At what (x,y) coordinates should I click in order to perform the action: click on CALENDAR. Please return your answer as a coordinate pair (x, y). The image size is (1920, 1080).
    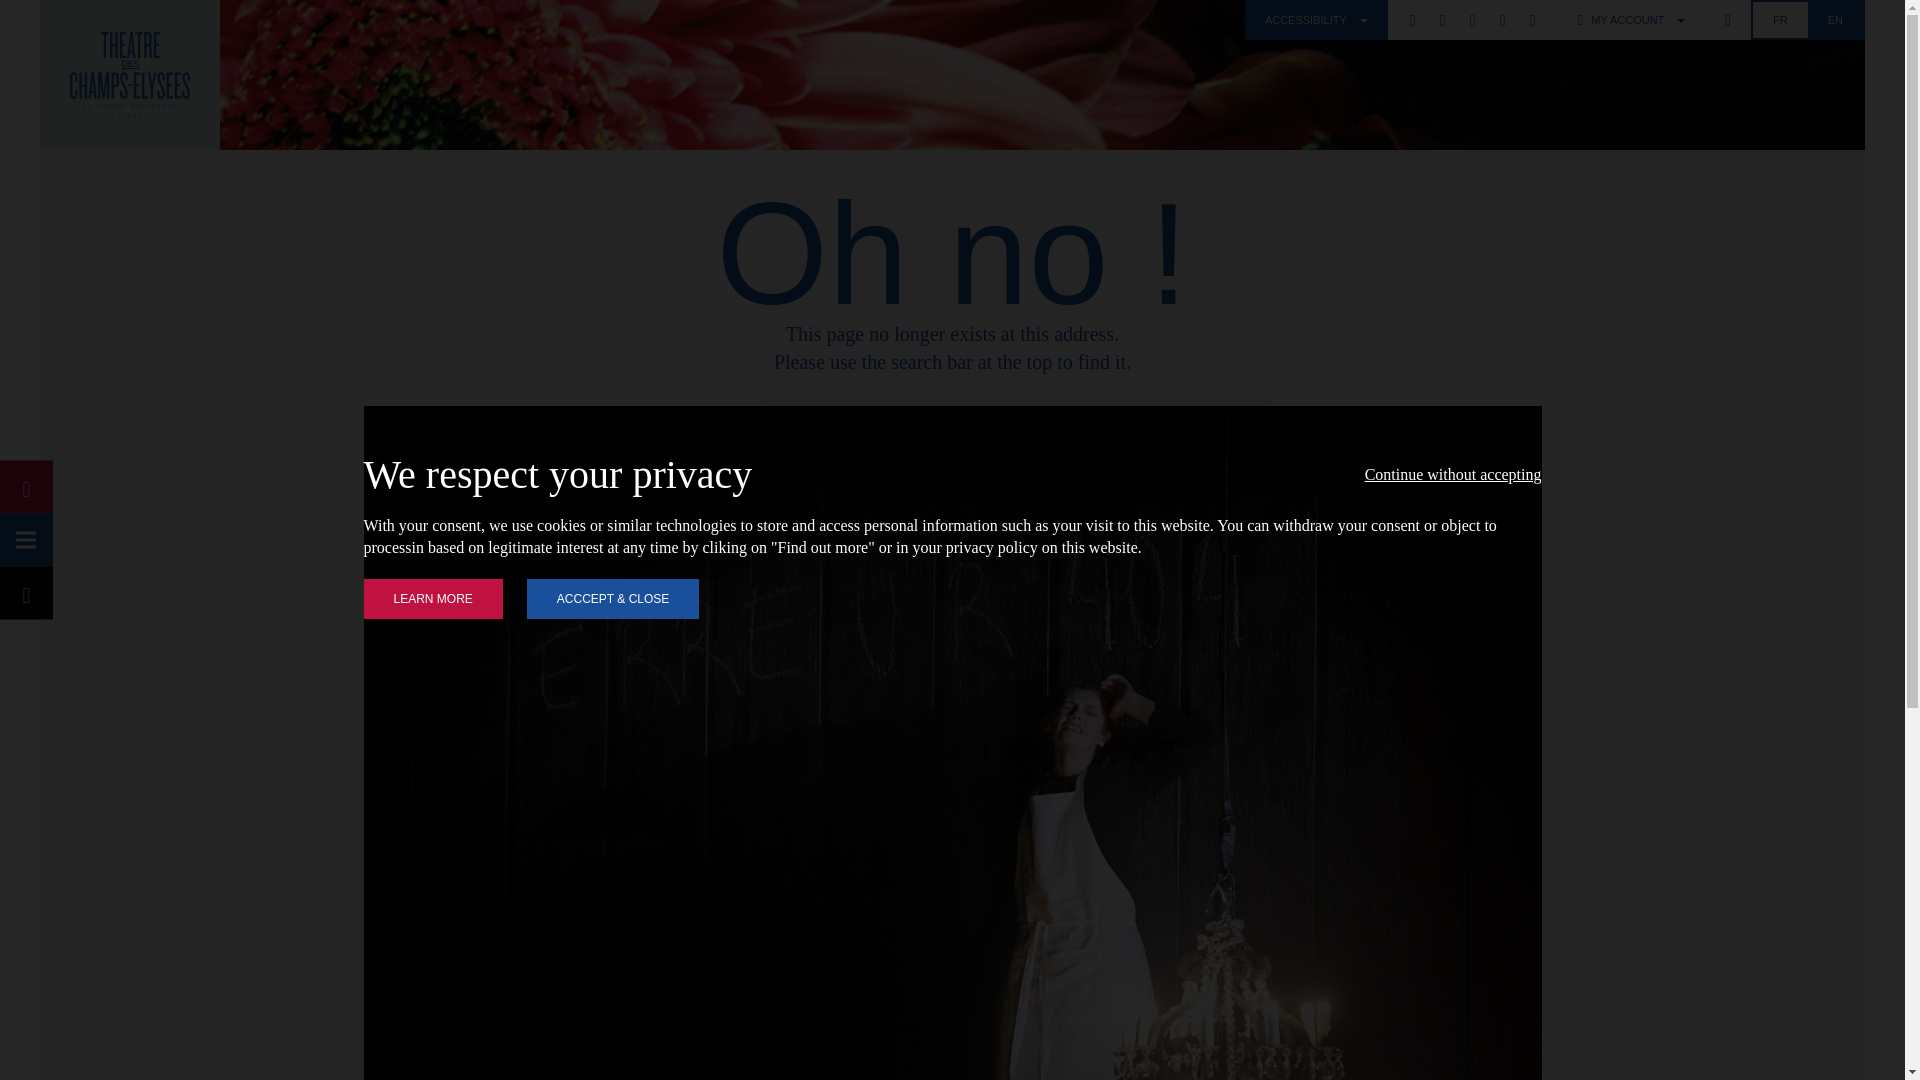
    Looking at the image, I should click on (26, 486).